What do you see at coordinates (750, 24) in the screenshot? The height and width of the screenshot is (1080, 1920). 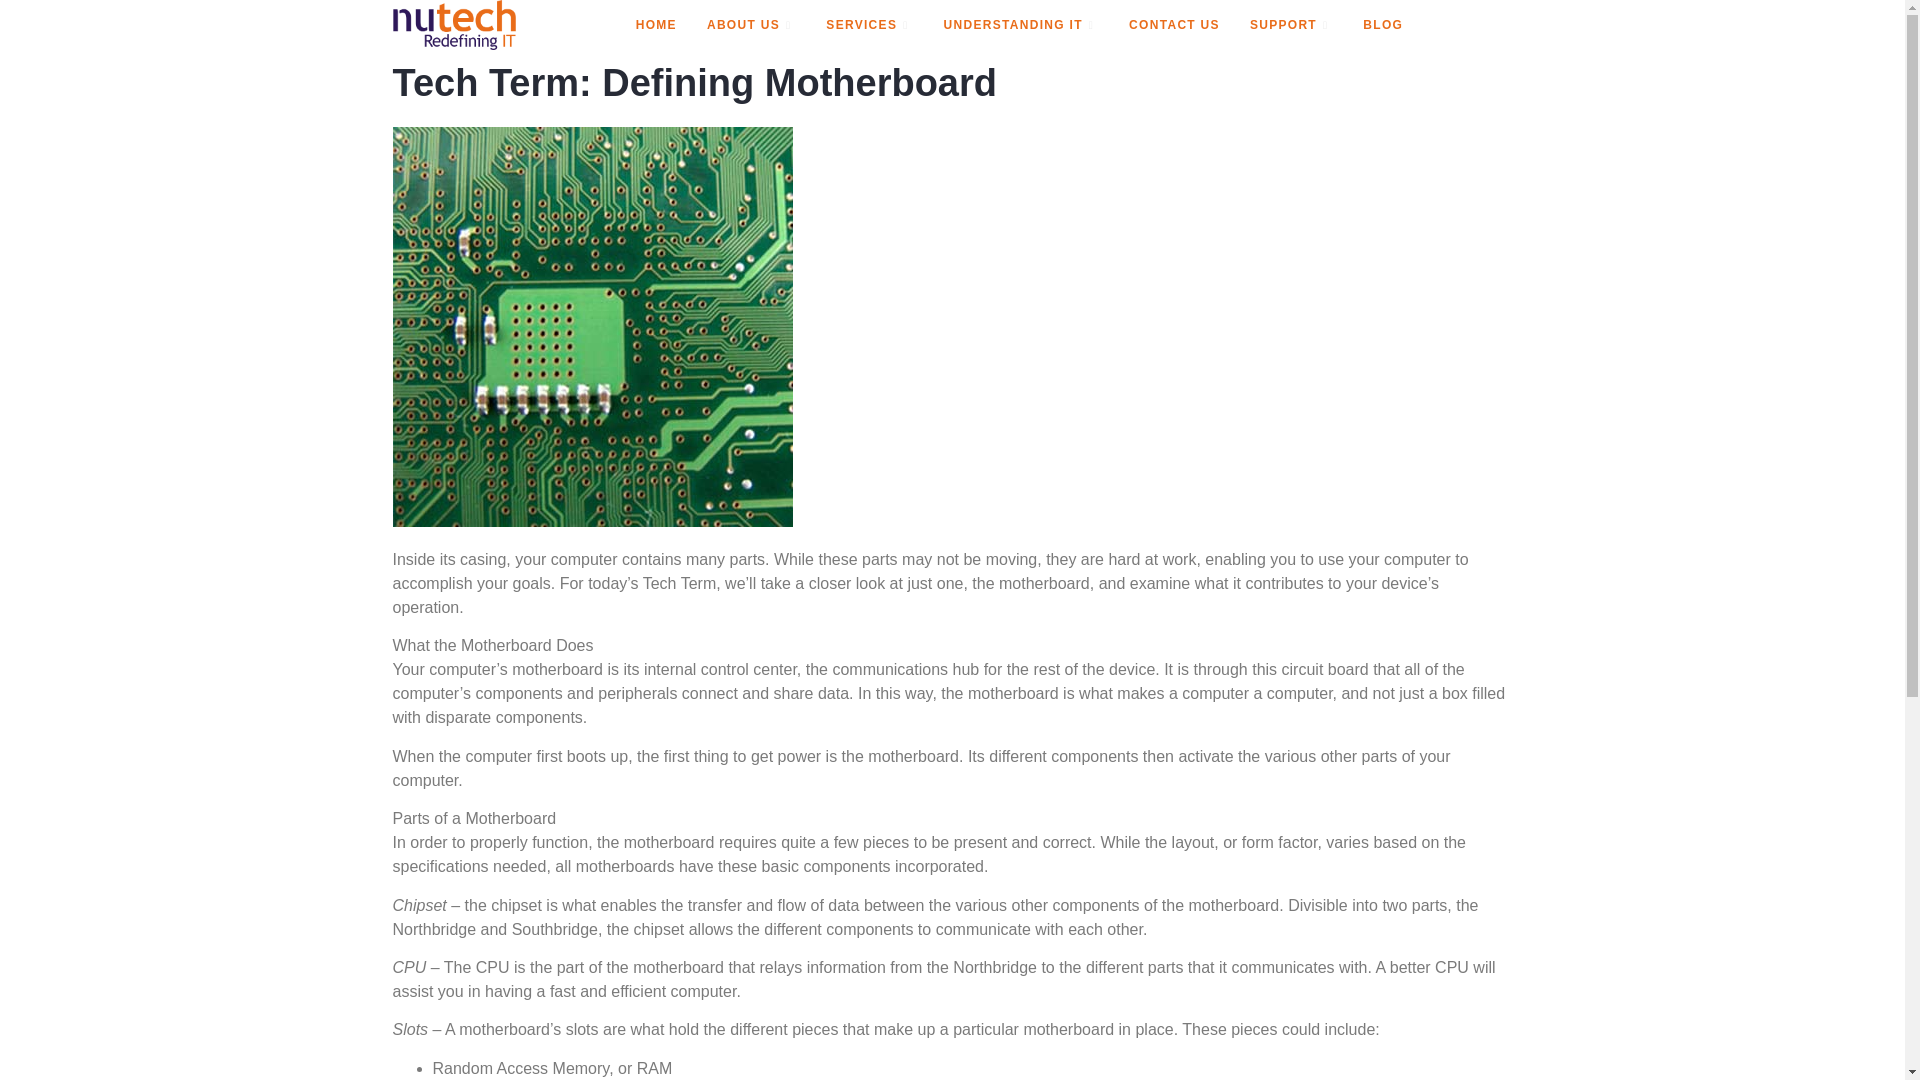 I see `ABOUT US` at bounding box center [750, 24].